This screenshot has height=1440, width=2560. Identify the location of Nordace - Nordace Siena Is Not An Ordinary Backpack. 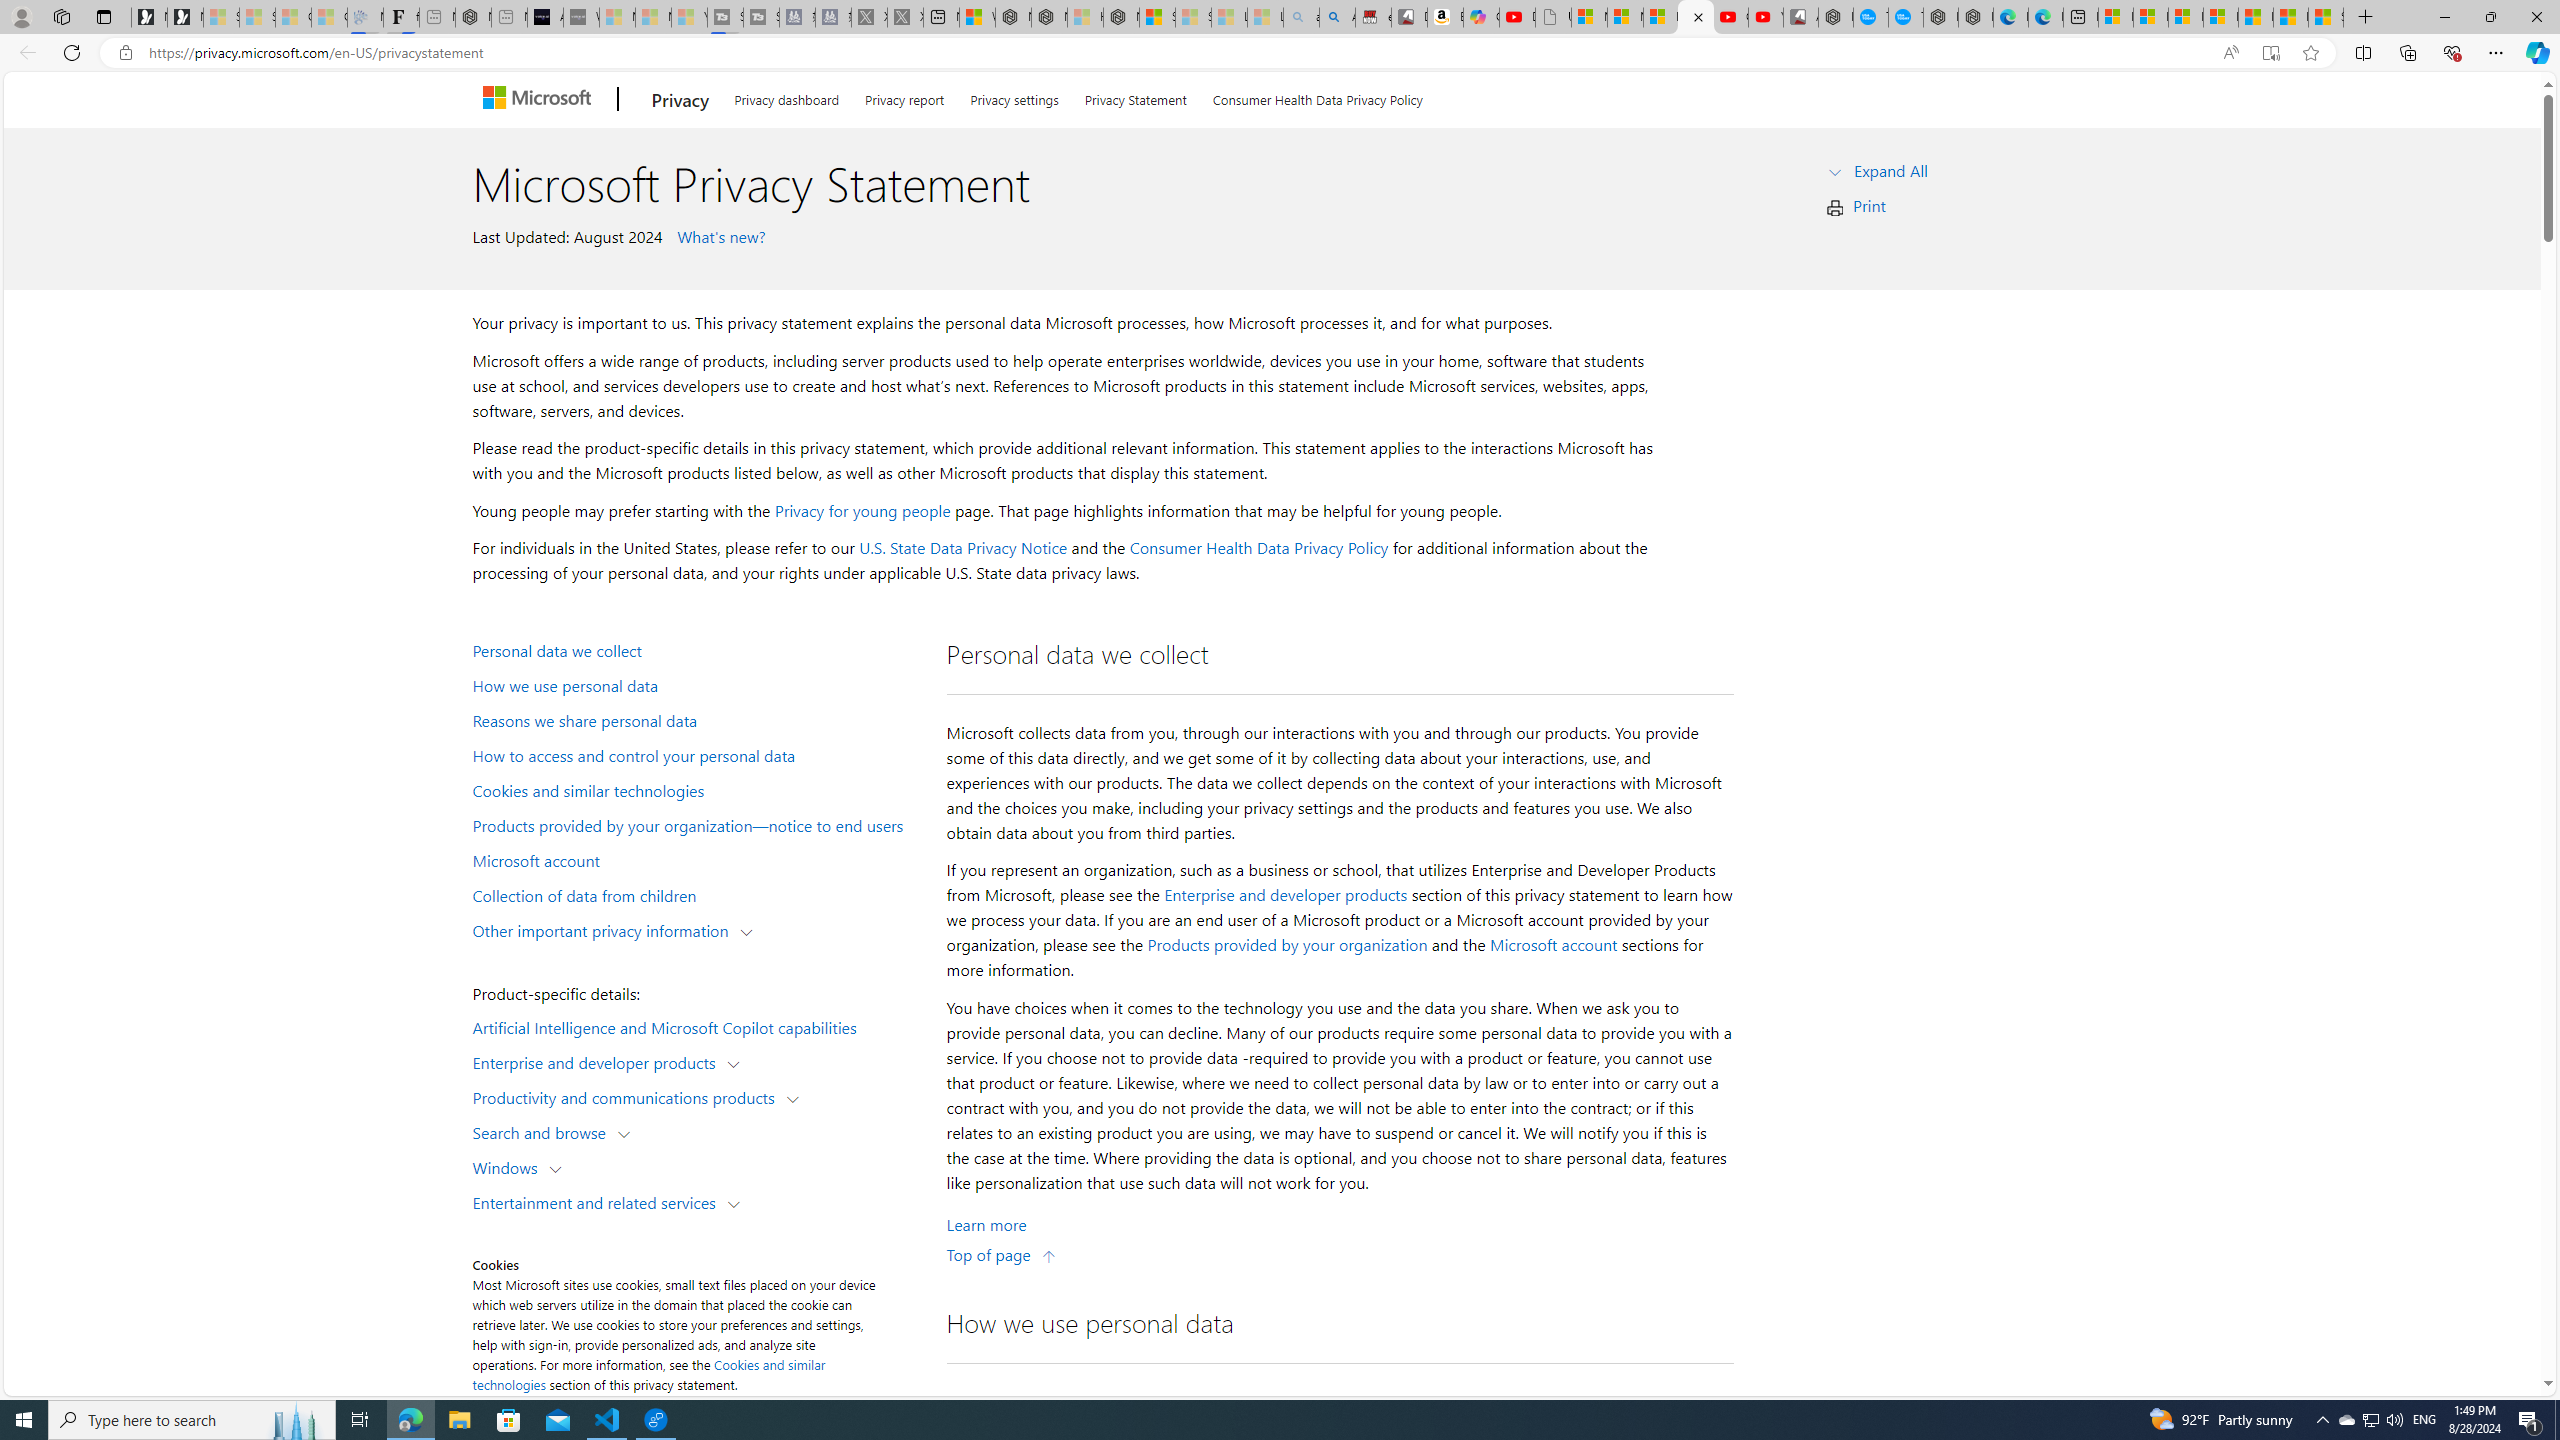
(1120, 17).